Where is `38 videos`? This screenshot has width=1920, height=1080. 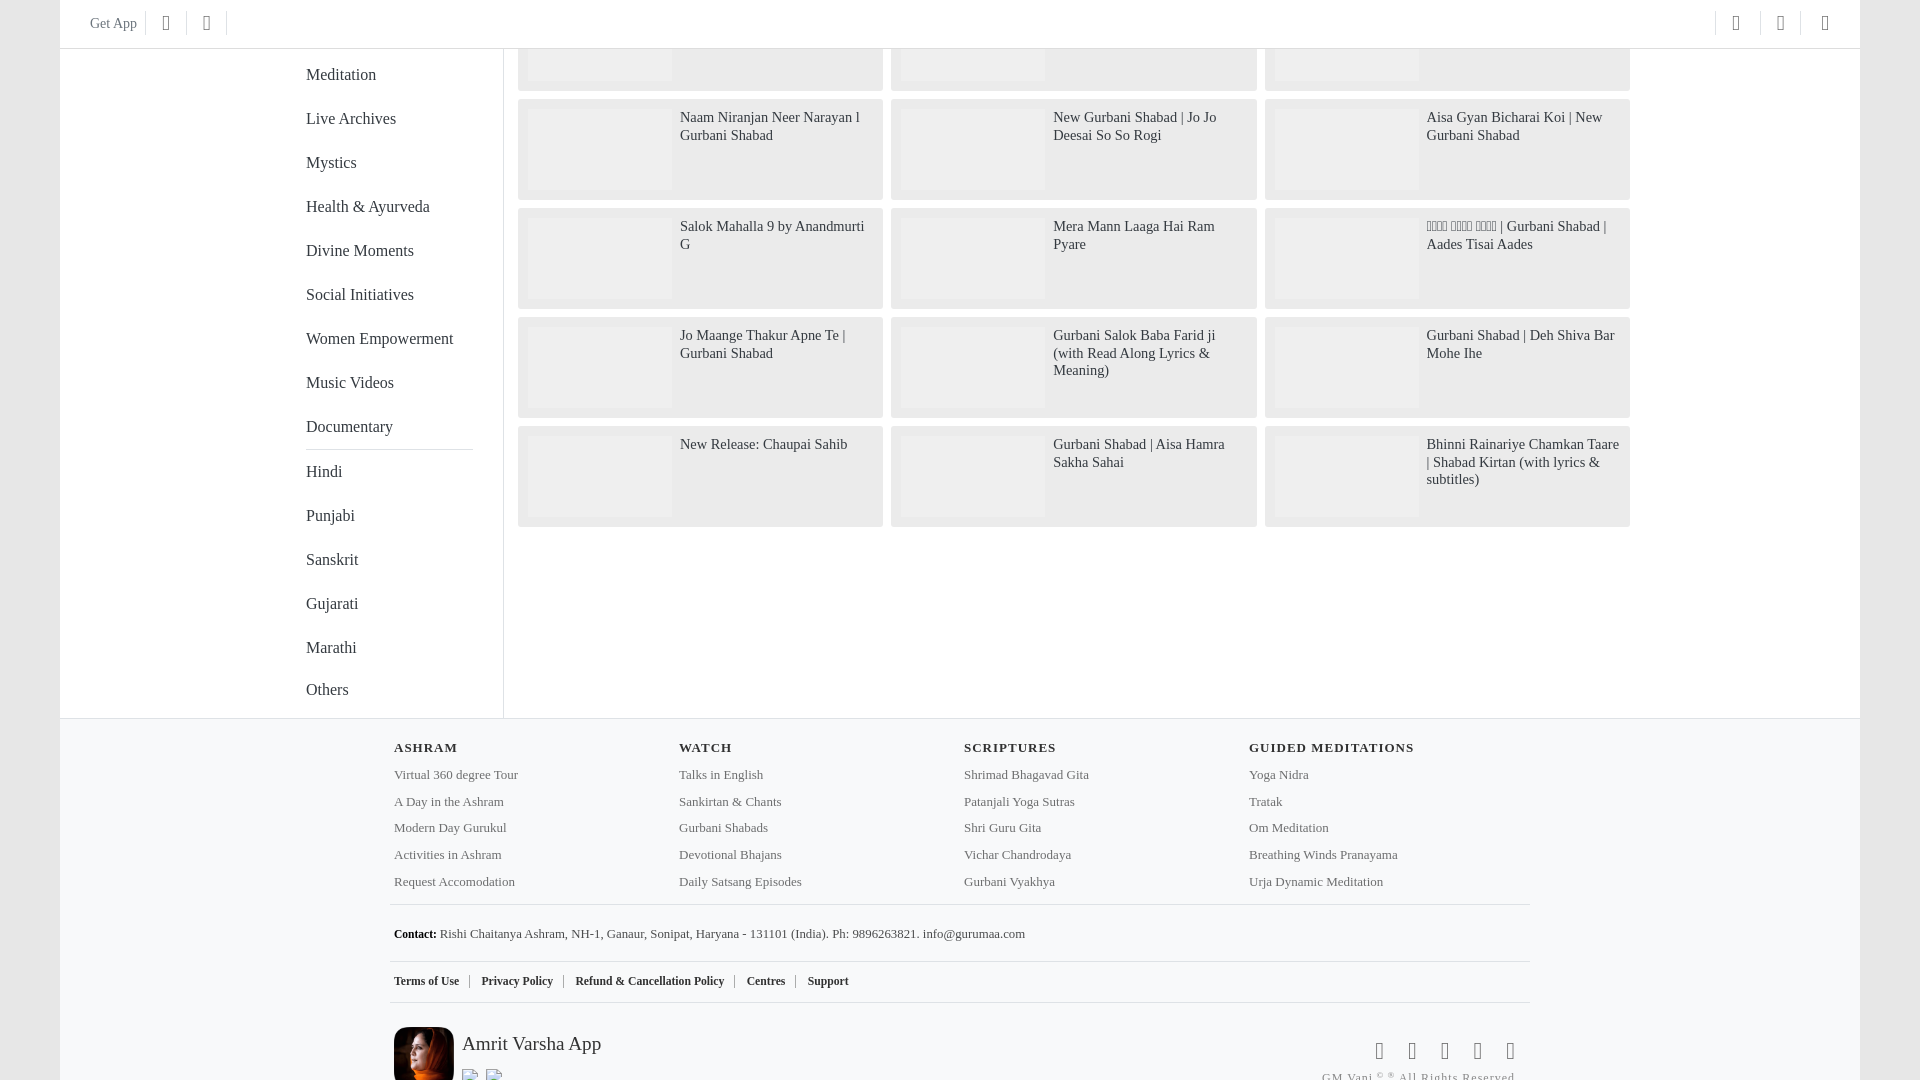 38 videos is located at coordinates (388, 250).